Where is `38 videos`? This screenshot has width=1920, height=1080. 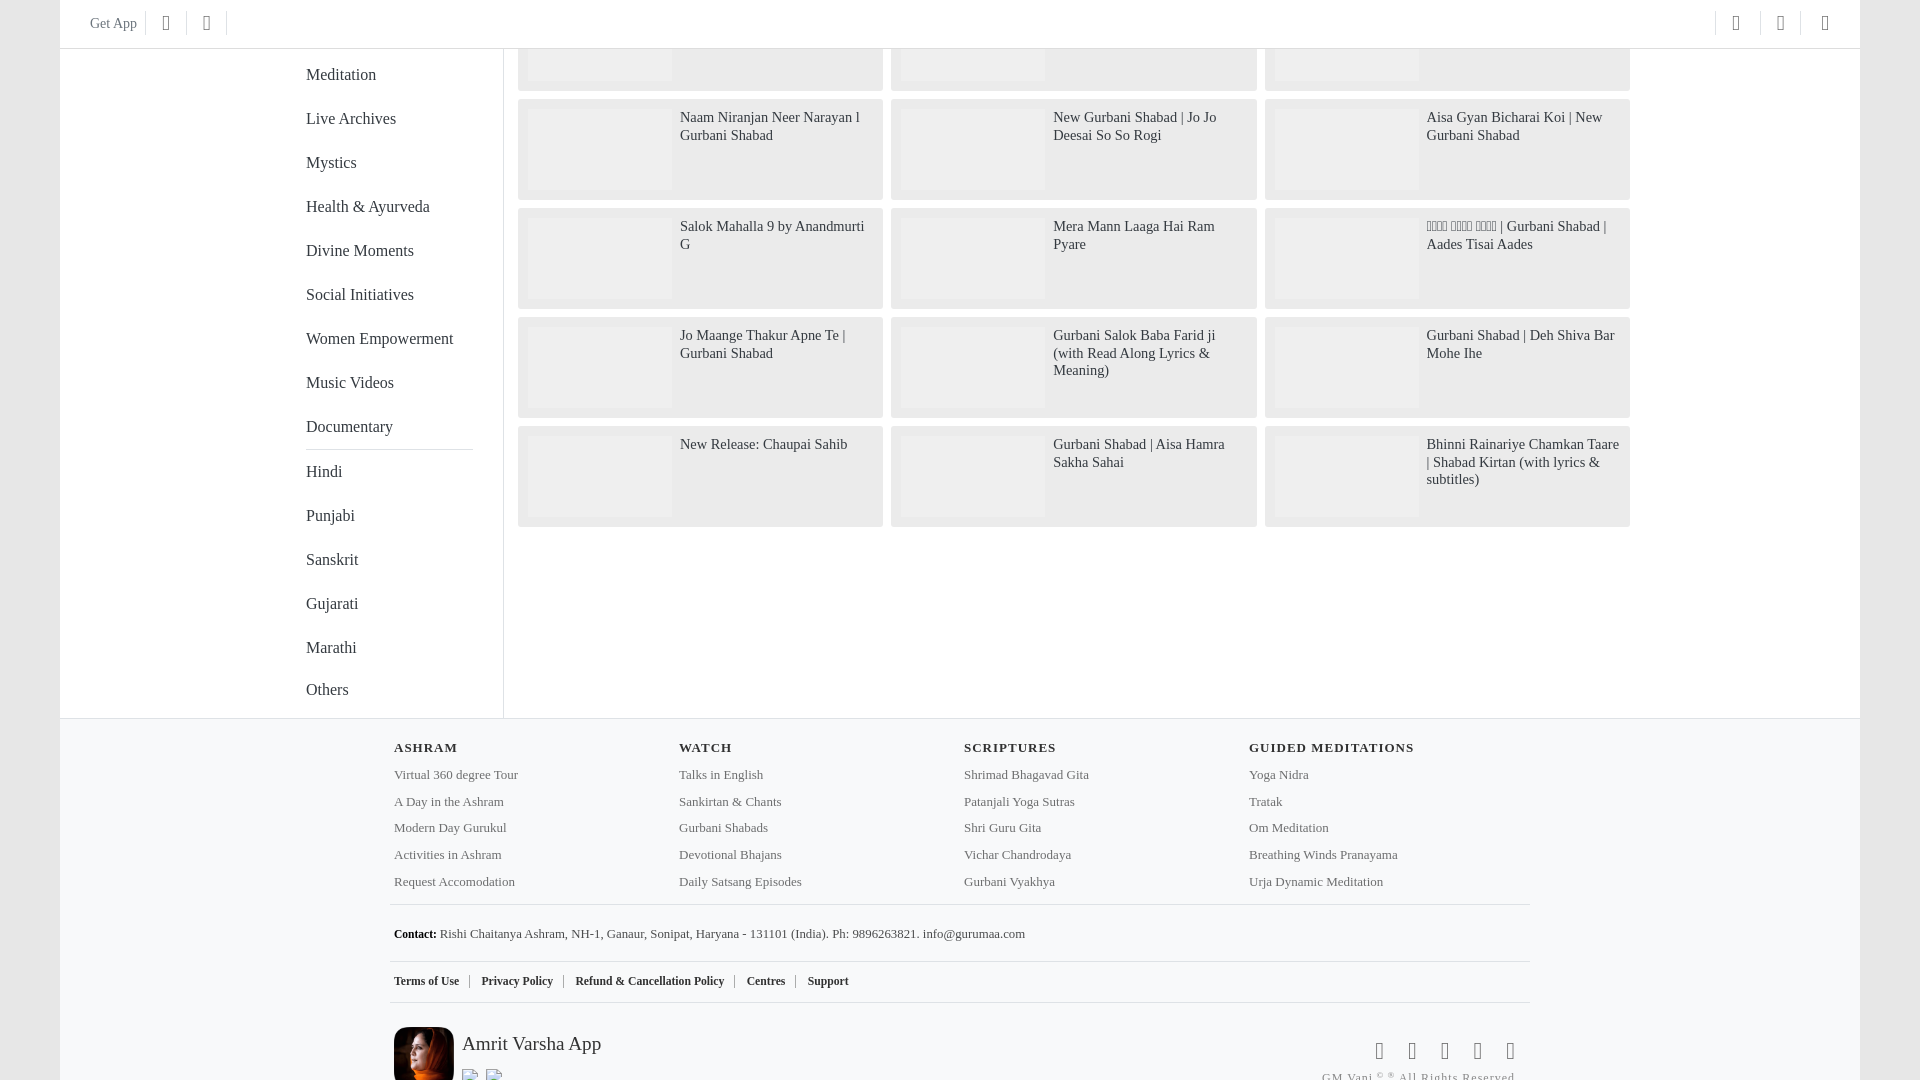 38 videos is located at coordinates (388, 250).